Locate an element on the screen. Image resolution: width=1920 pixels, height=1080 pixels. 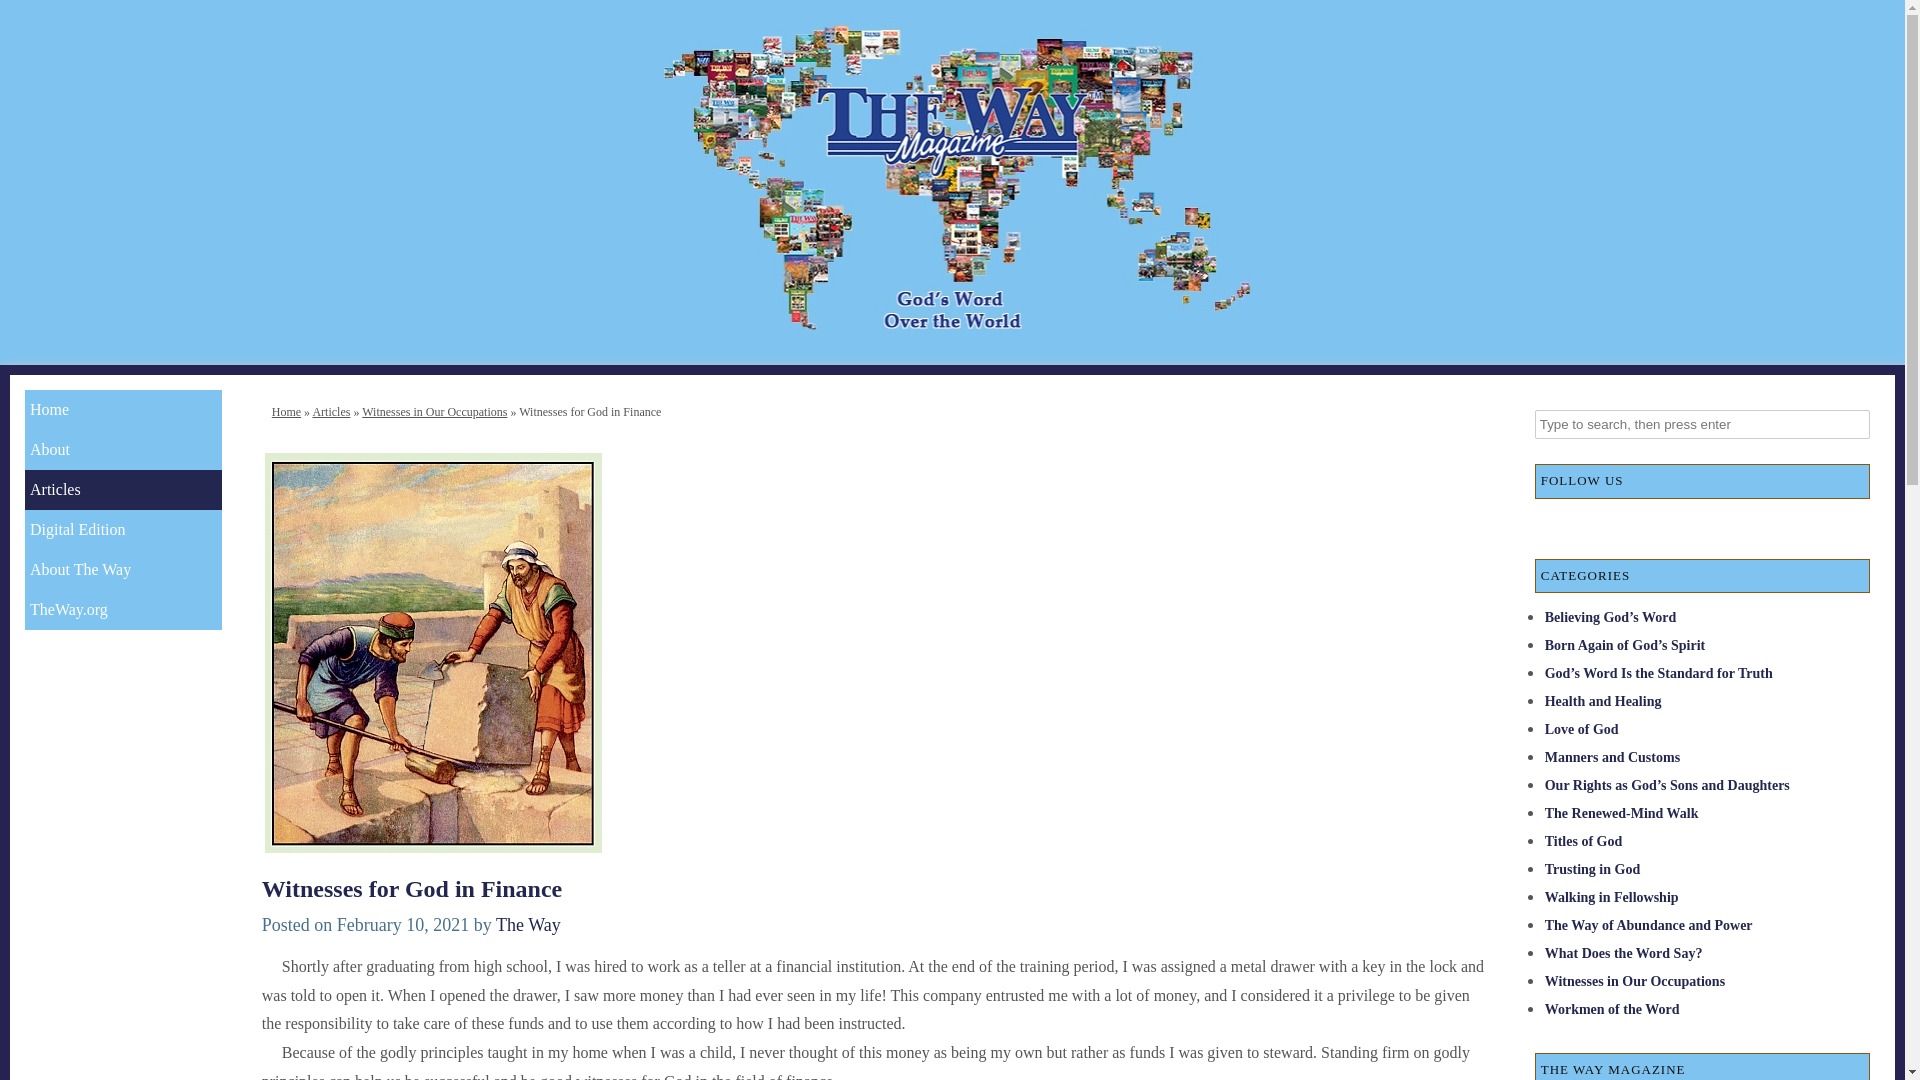
The Renewed-Mind Walk is located at coordinates (1622, 812).